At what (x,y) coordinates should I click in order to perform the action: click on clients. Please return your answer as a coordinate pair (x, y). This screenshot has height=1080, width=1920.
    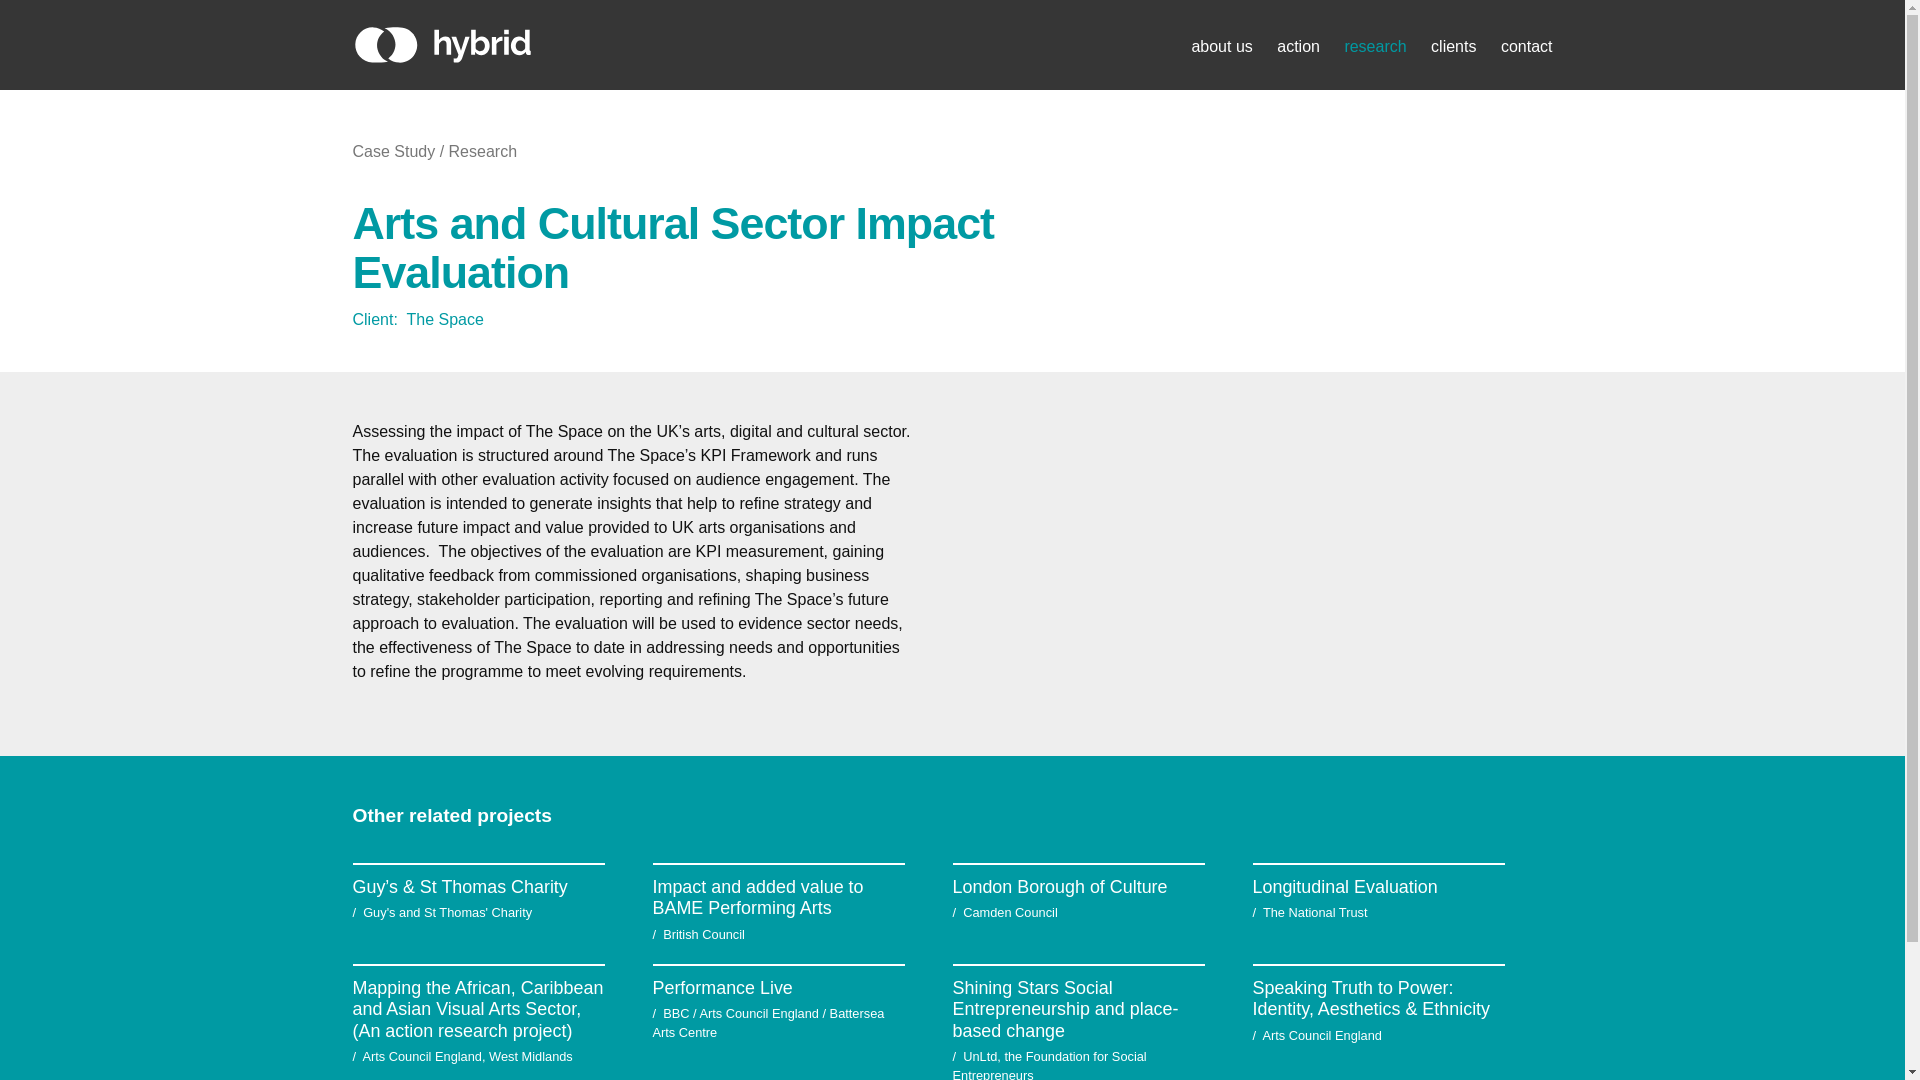
    Looking at the image, I should click on (1453, 46).